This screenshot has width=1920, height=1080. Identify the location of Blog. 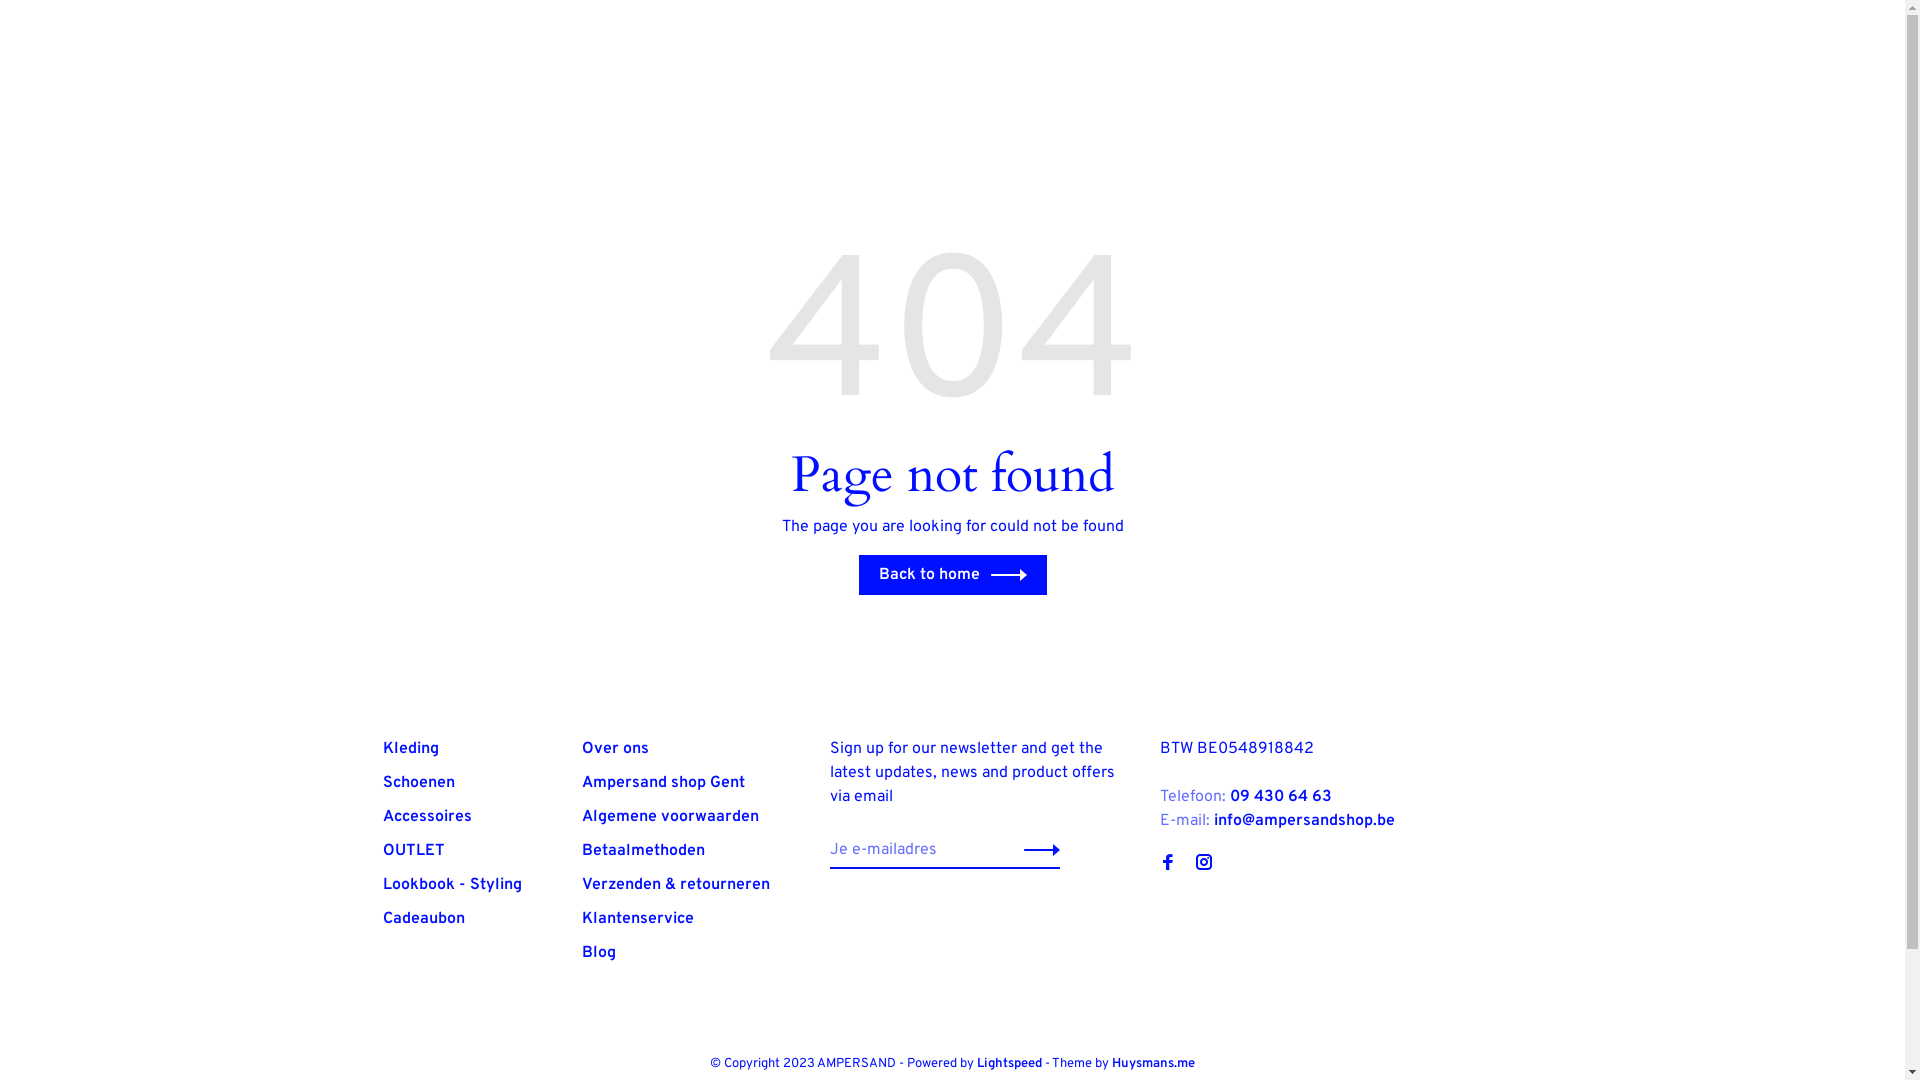
(599, 953).